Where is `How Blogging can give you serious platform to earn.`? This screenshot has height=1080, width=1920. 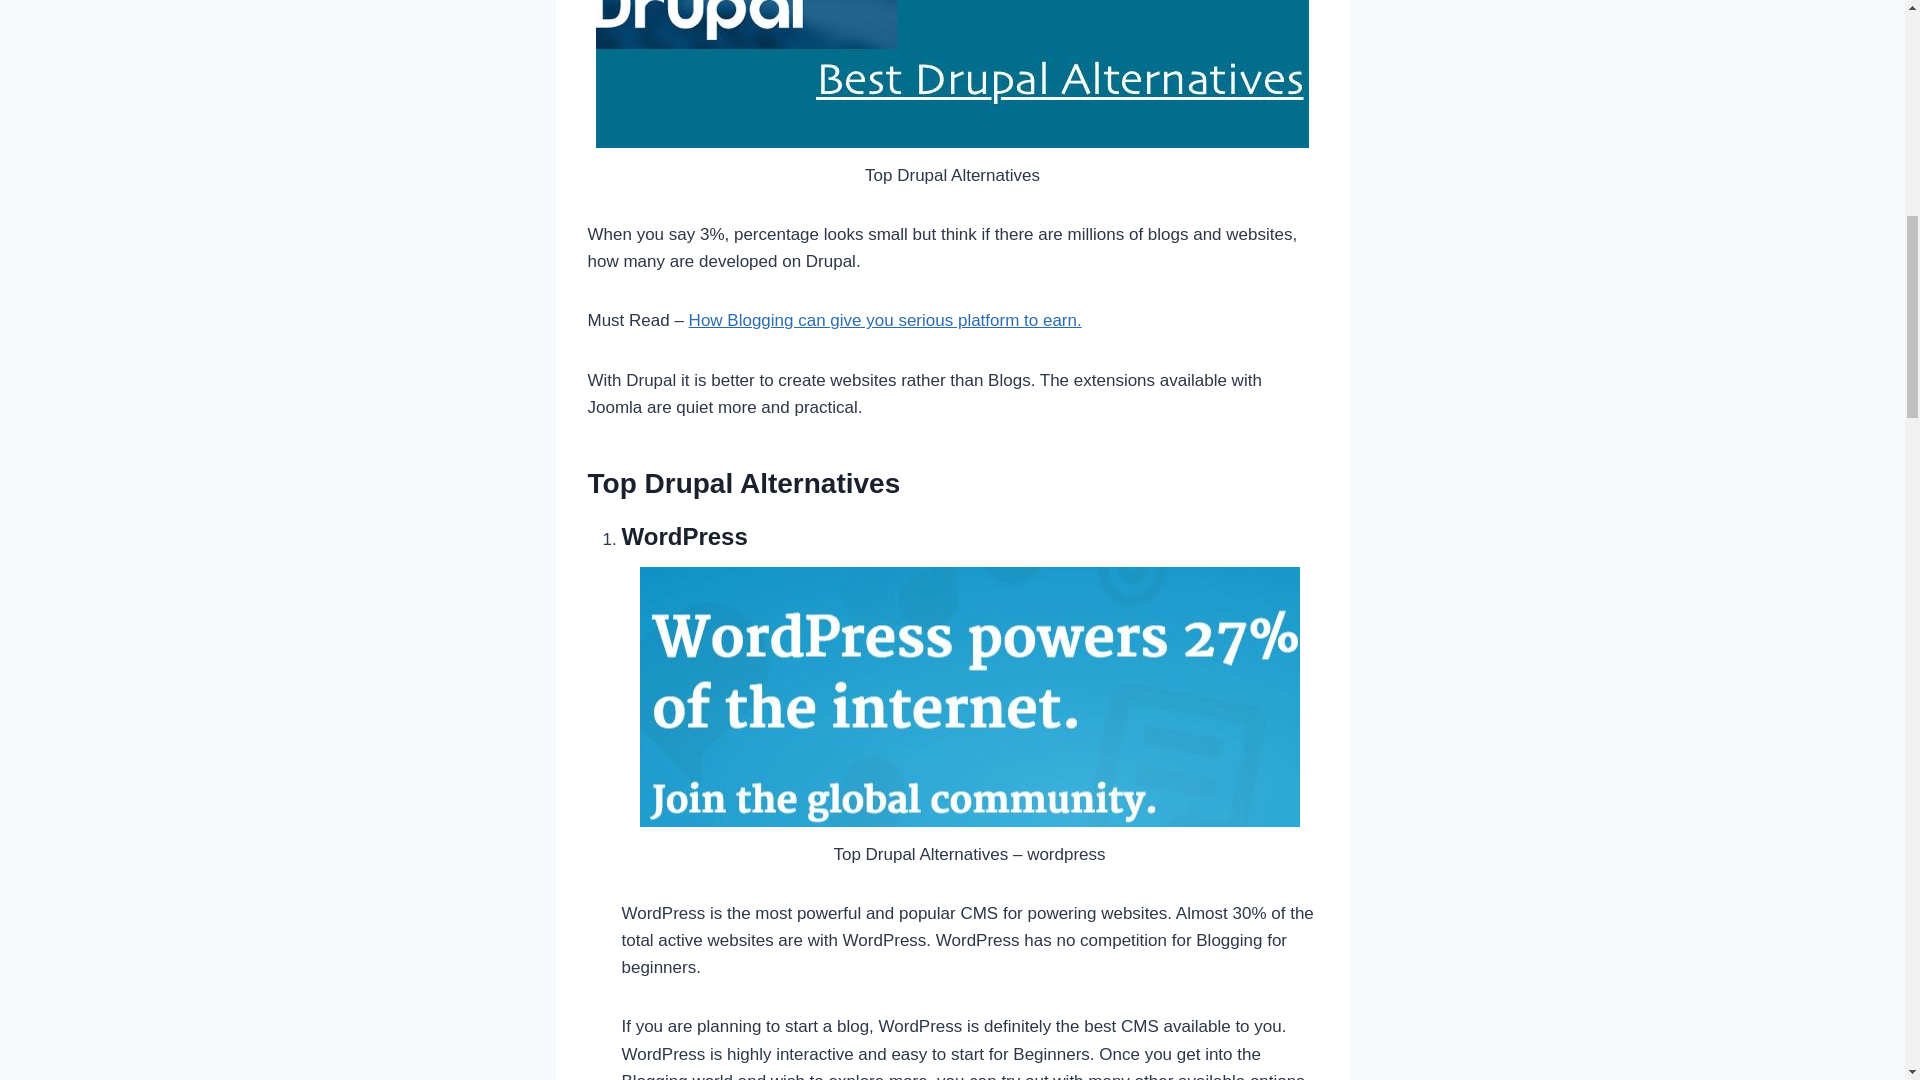 How Blogging can give you serious platform to earn. is located at coordinates (886, 320).